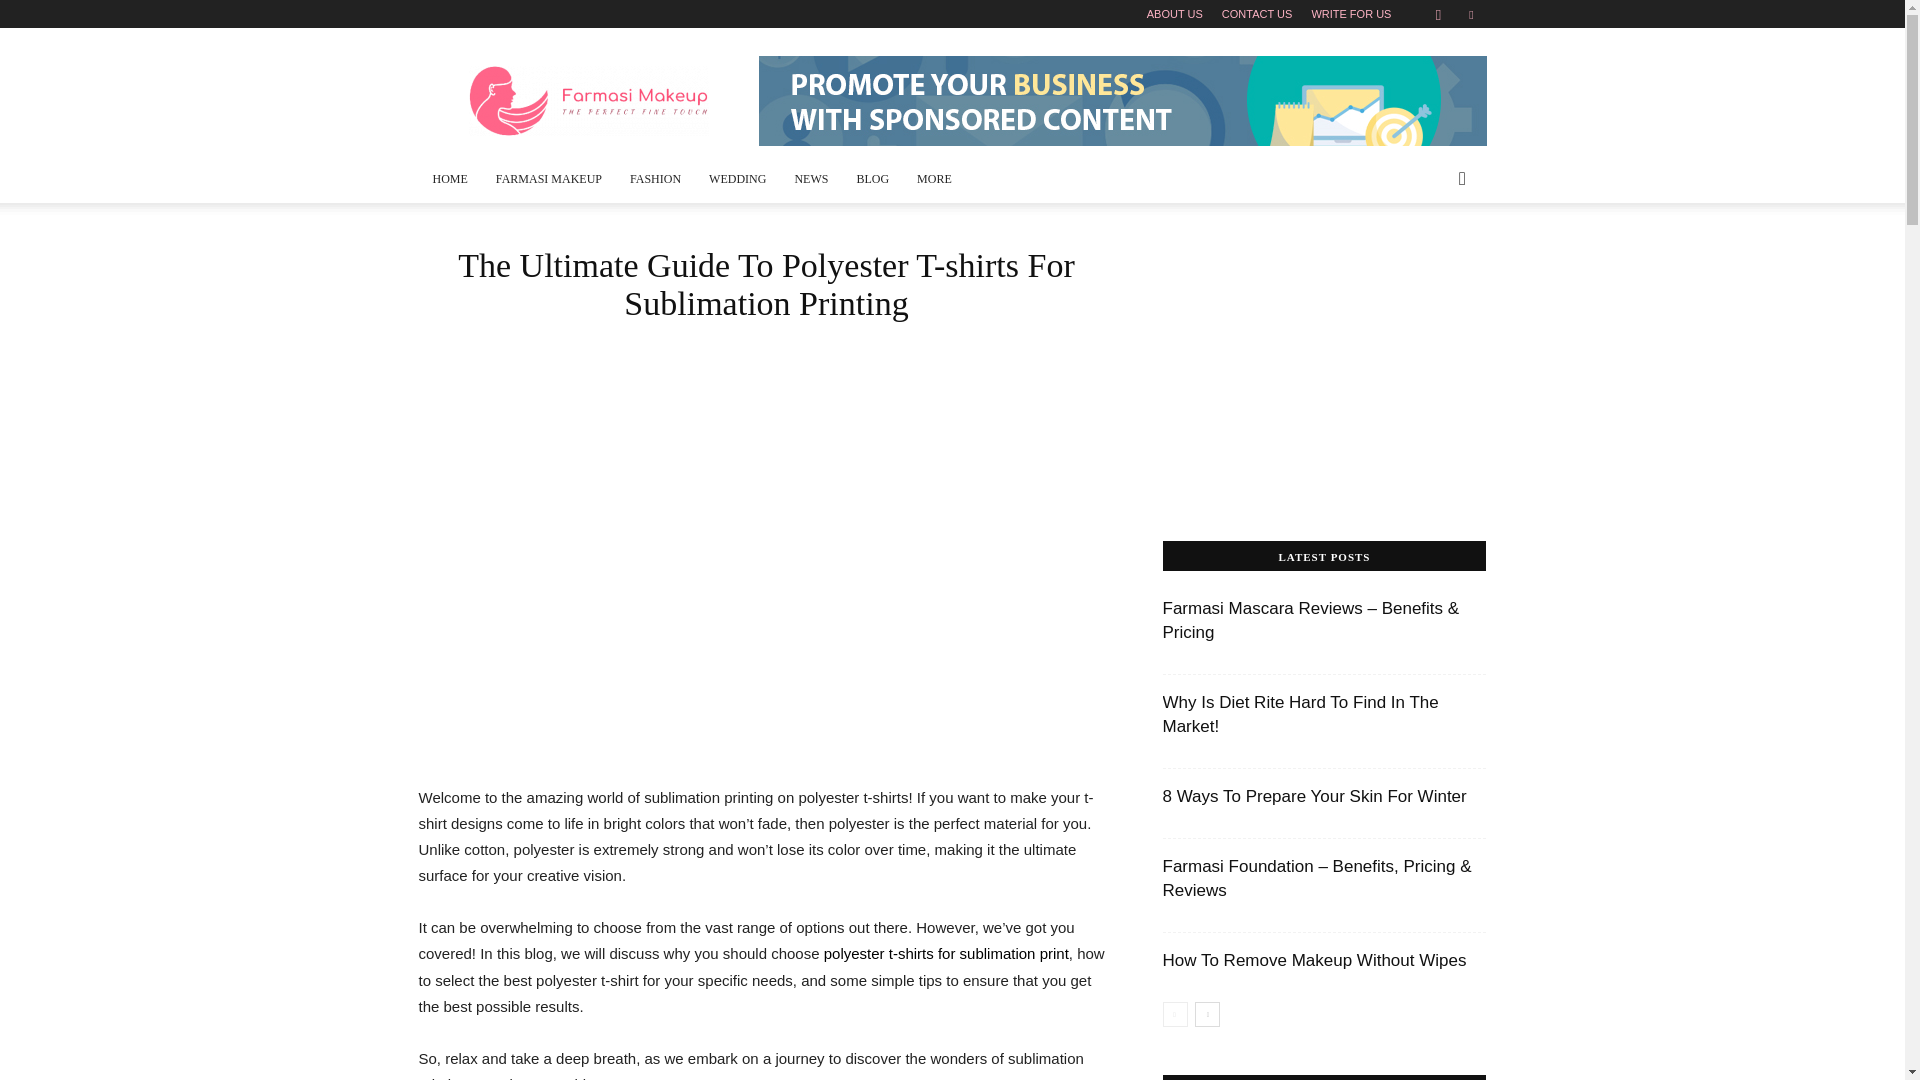 The image size is (1920, 1080). I want to click on ABOUT US, so click(1174, 14).